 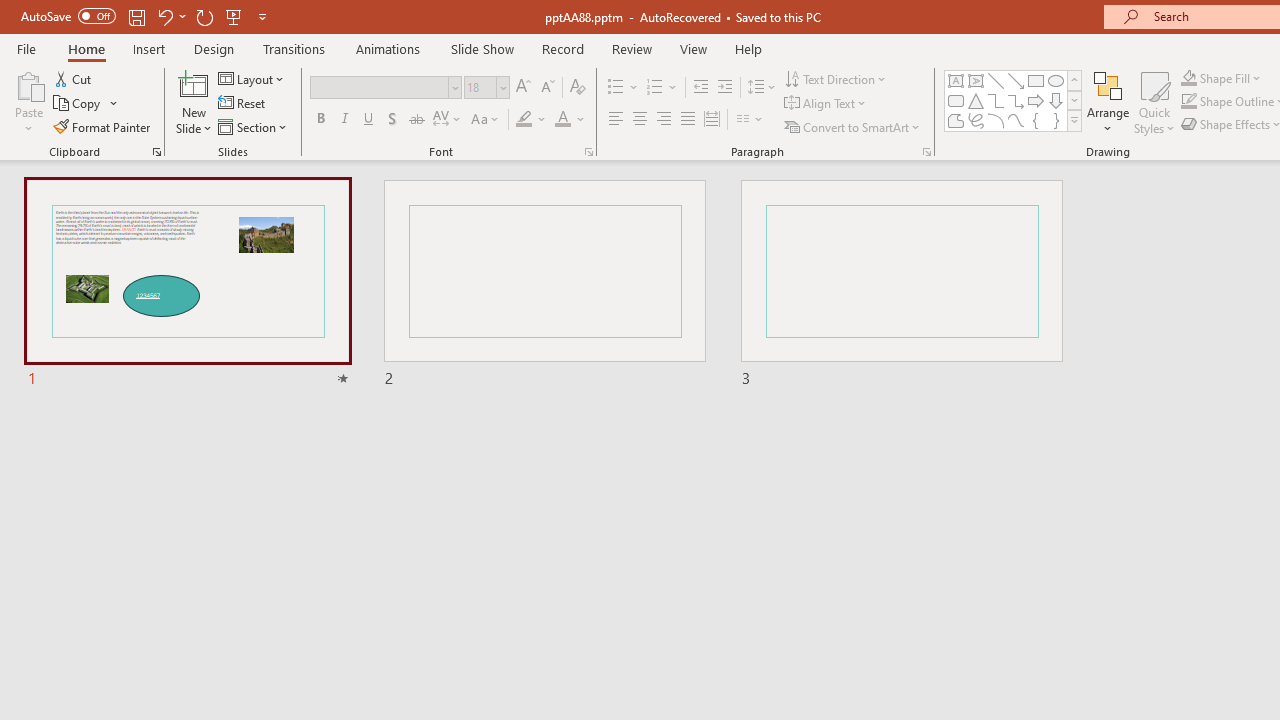 I want to click on Align Text, so click(x=826, y=104).